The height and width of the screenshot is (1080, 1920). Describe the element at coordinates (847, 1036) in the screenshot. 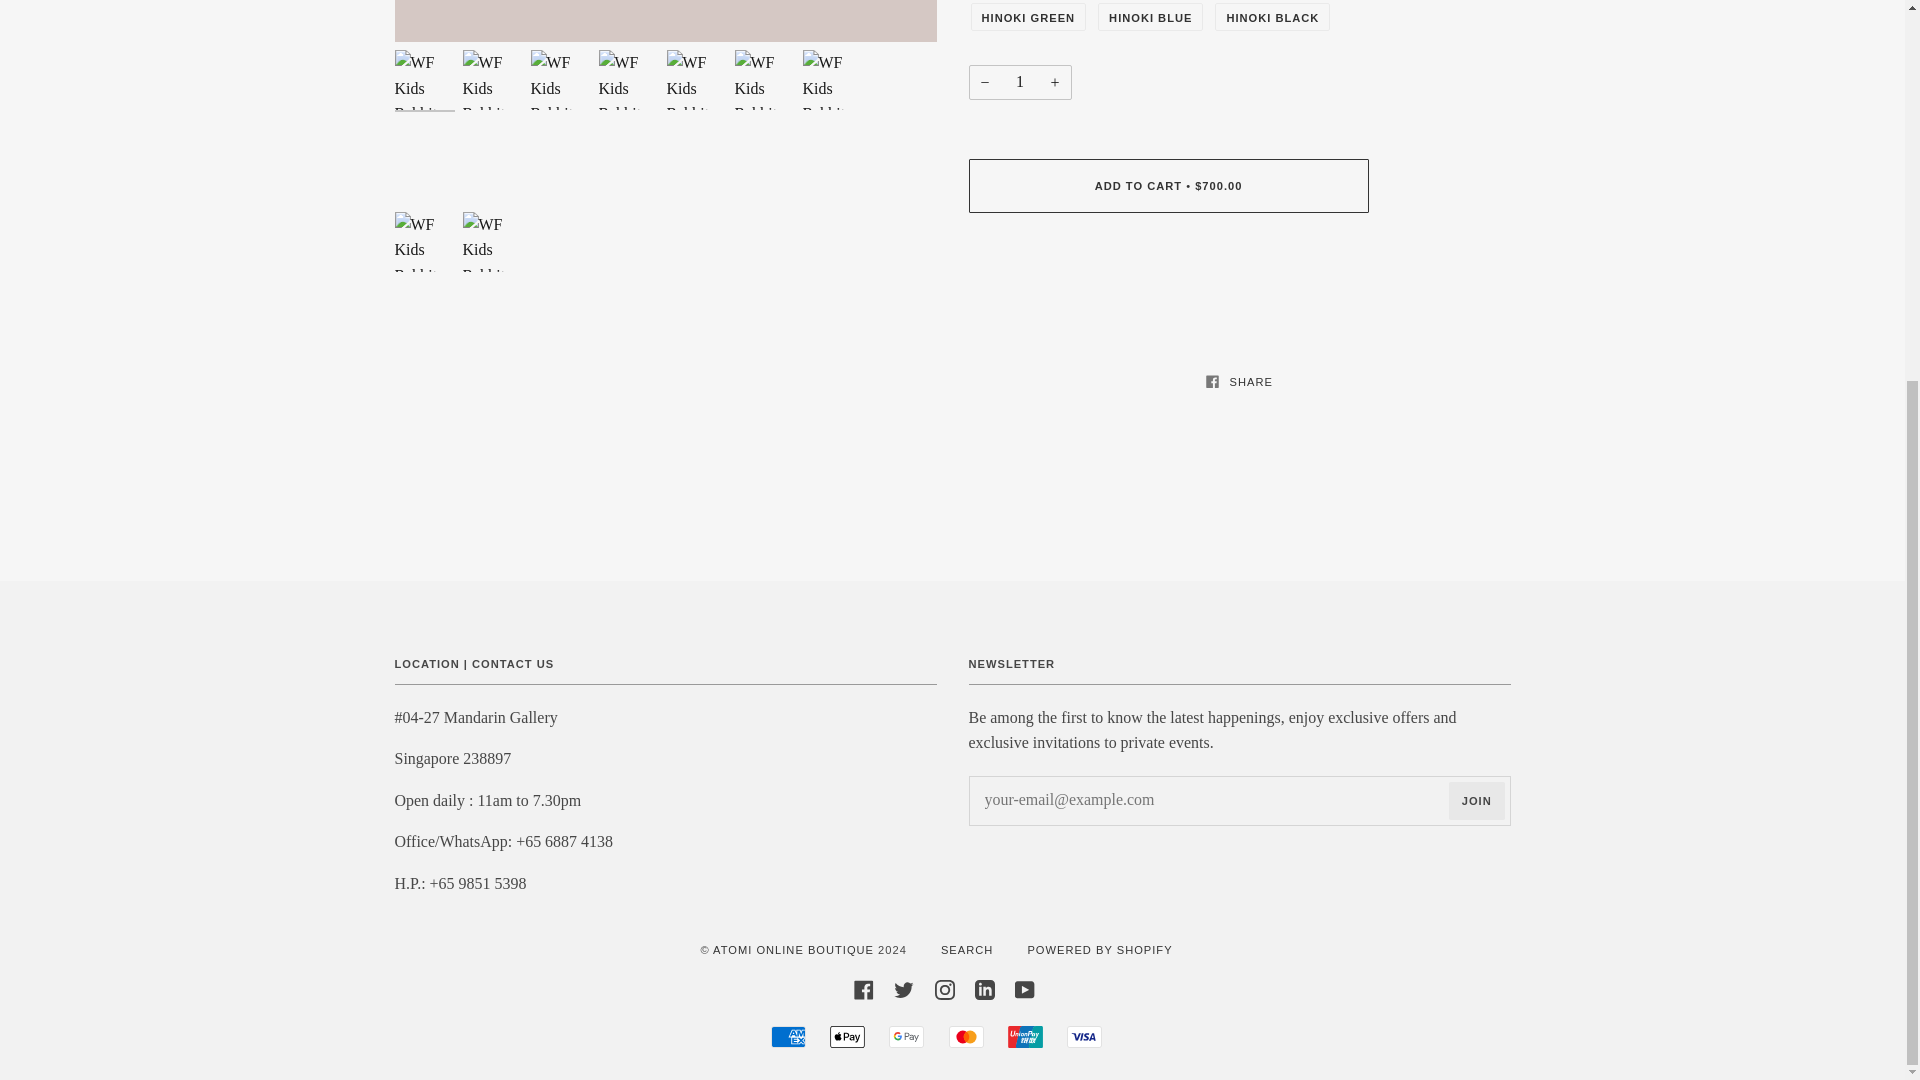

I see `APPLE PAY` at that location.